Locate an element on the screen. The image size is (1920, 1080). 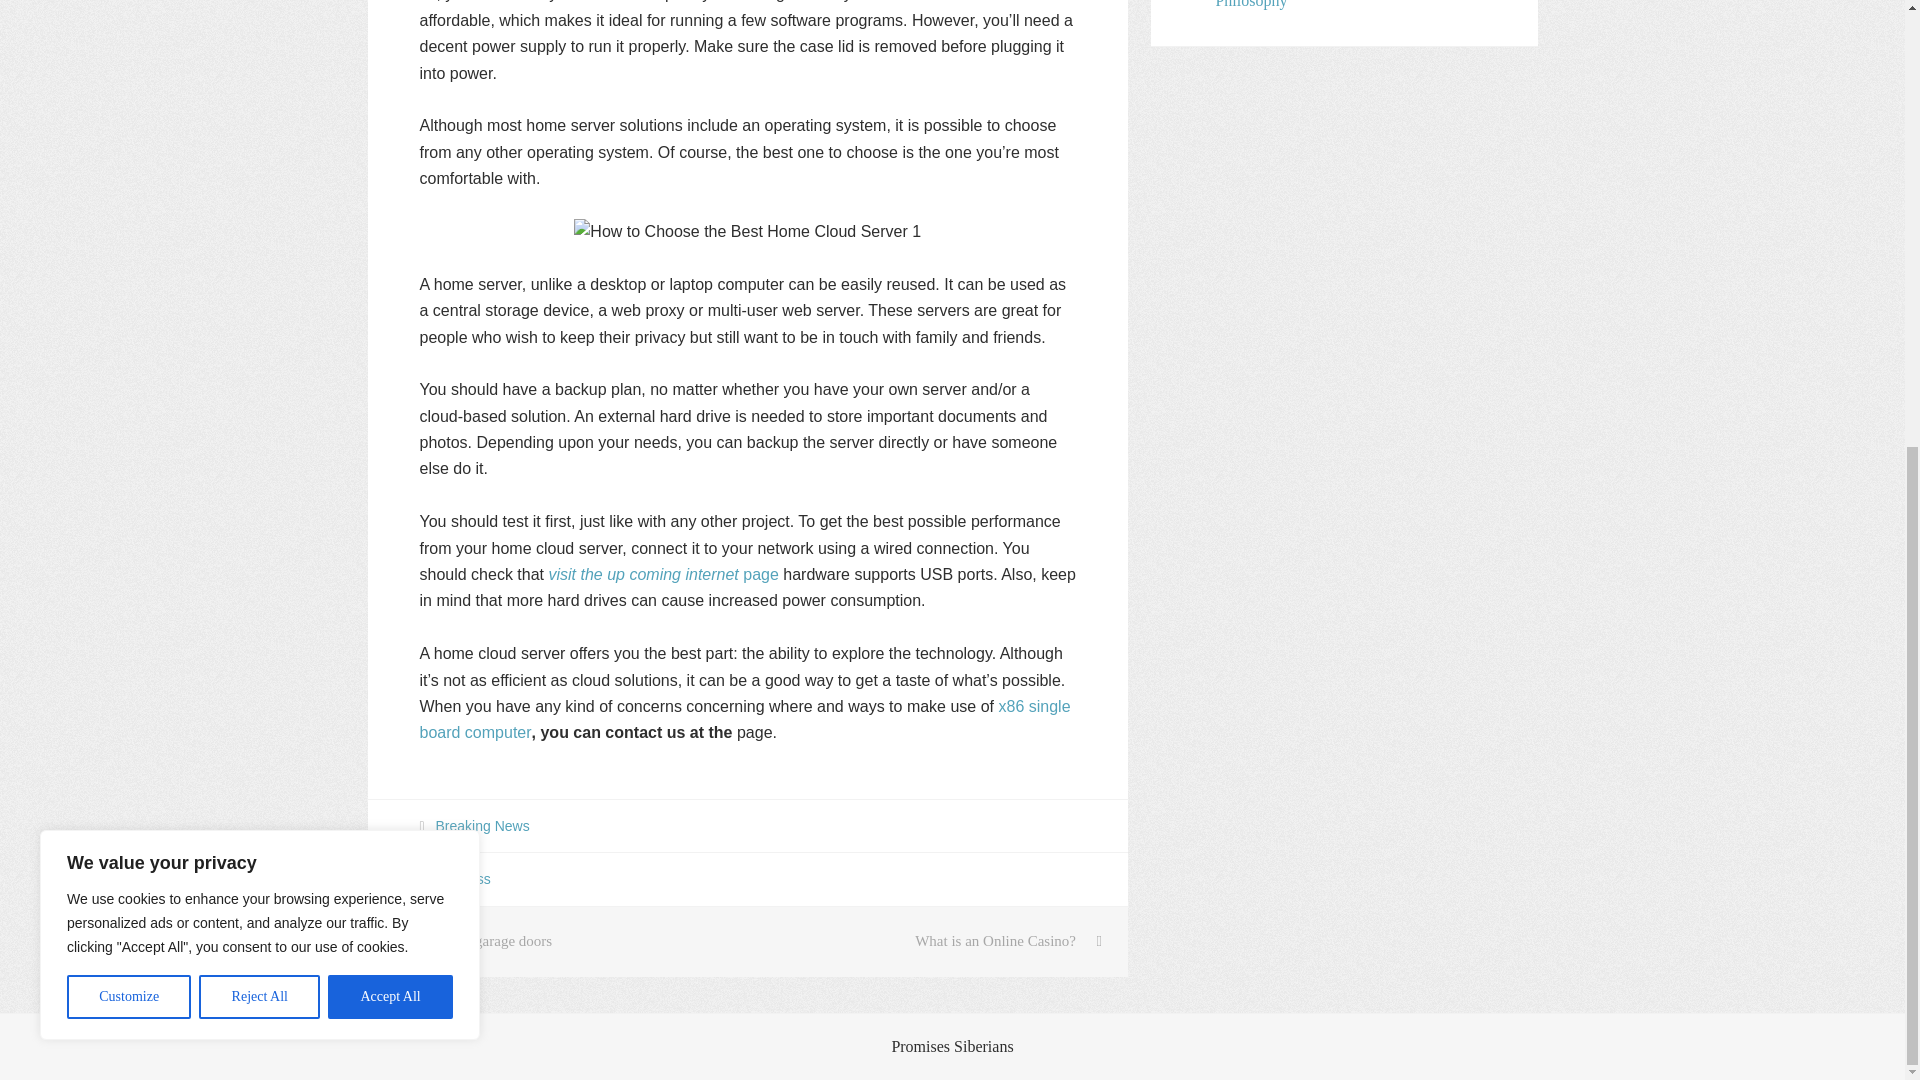
visit the up coming internet page is located at coordinates (662, 574).